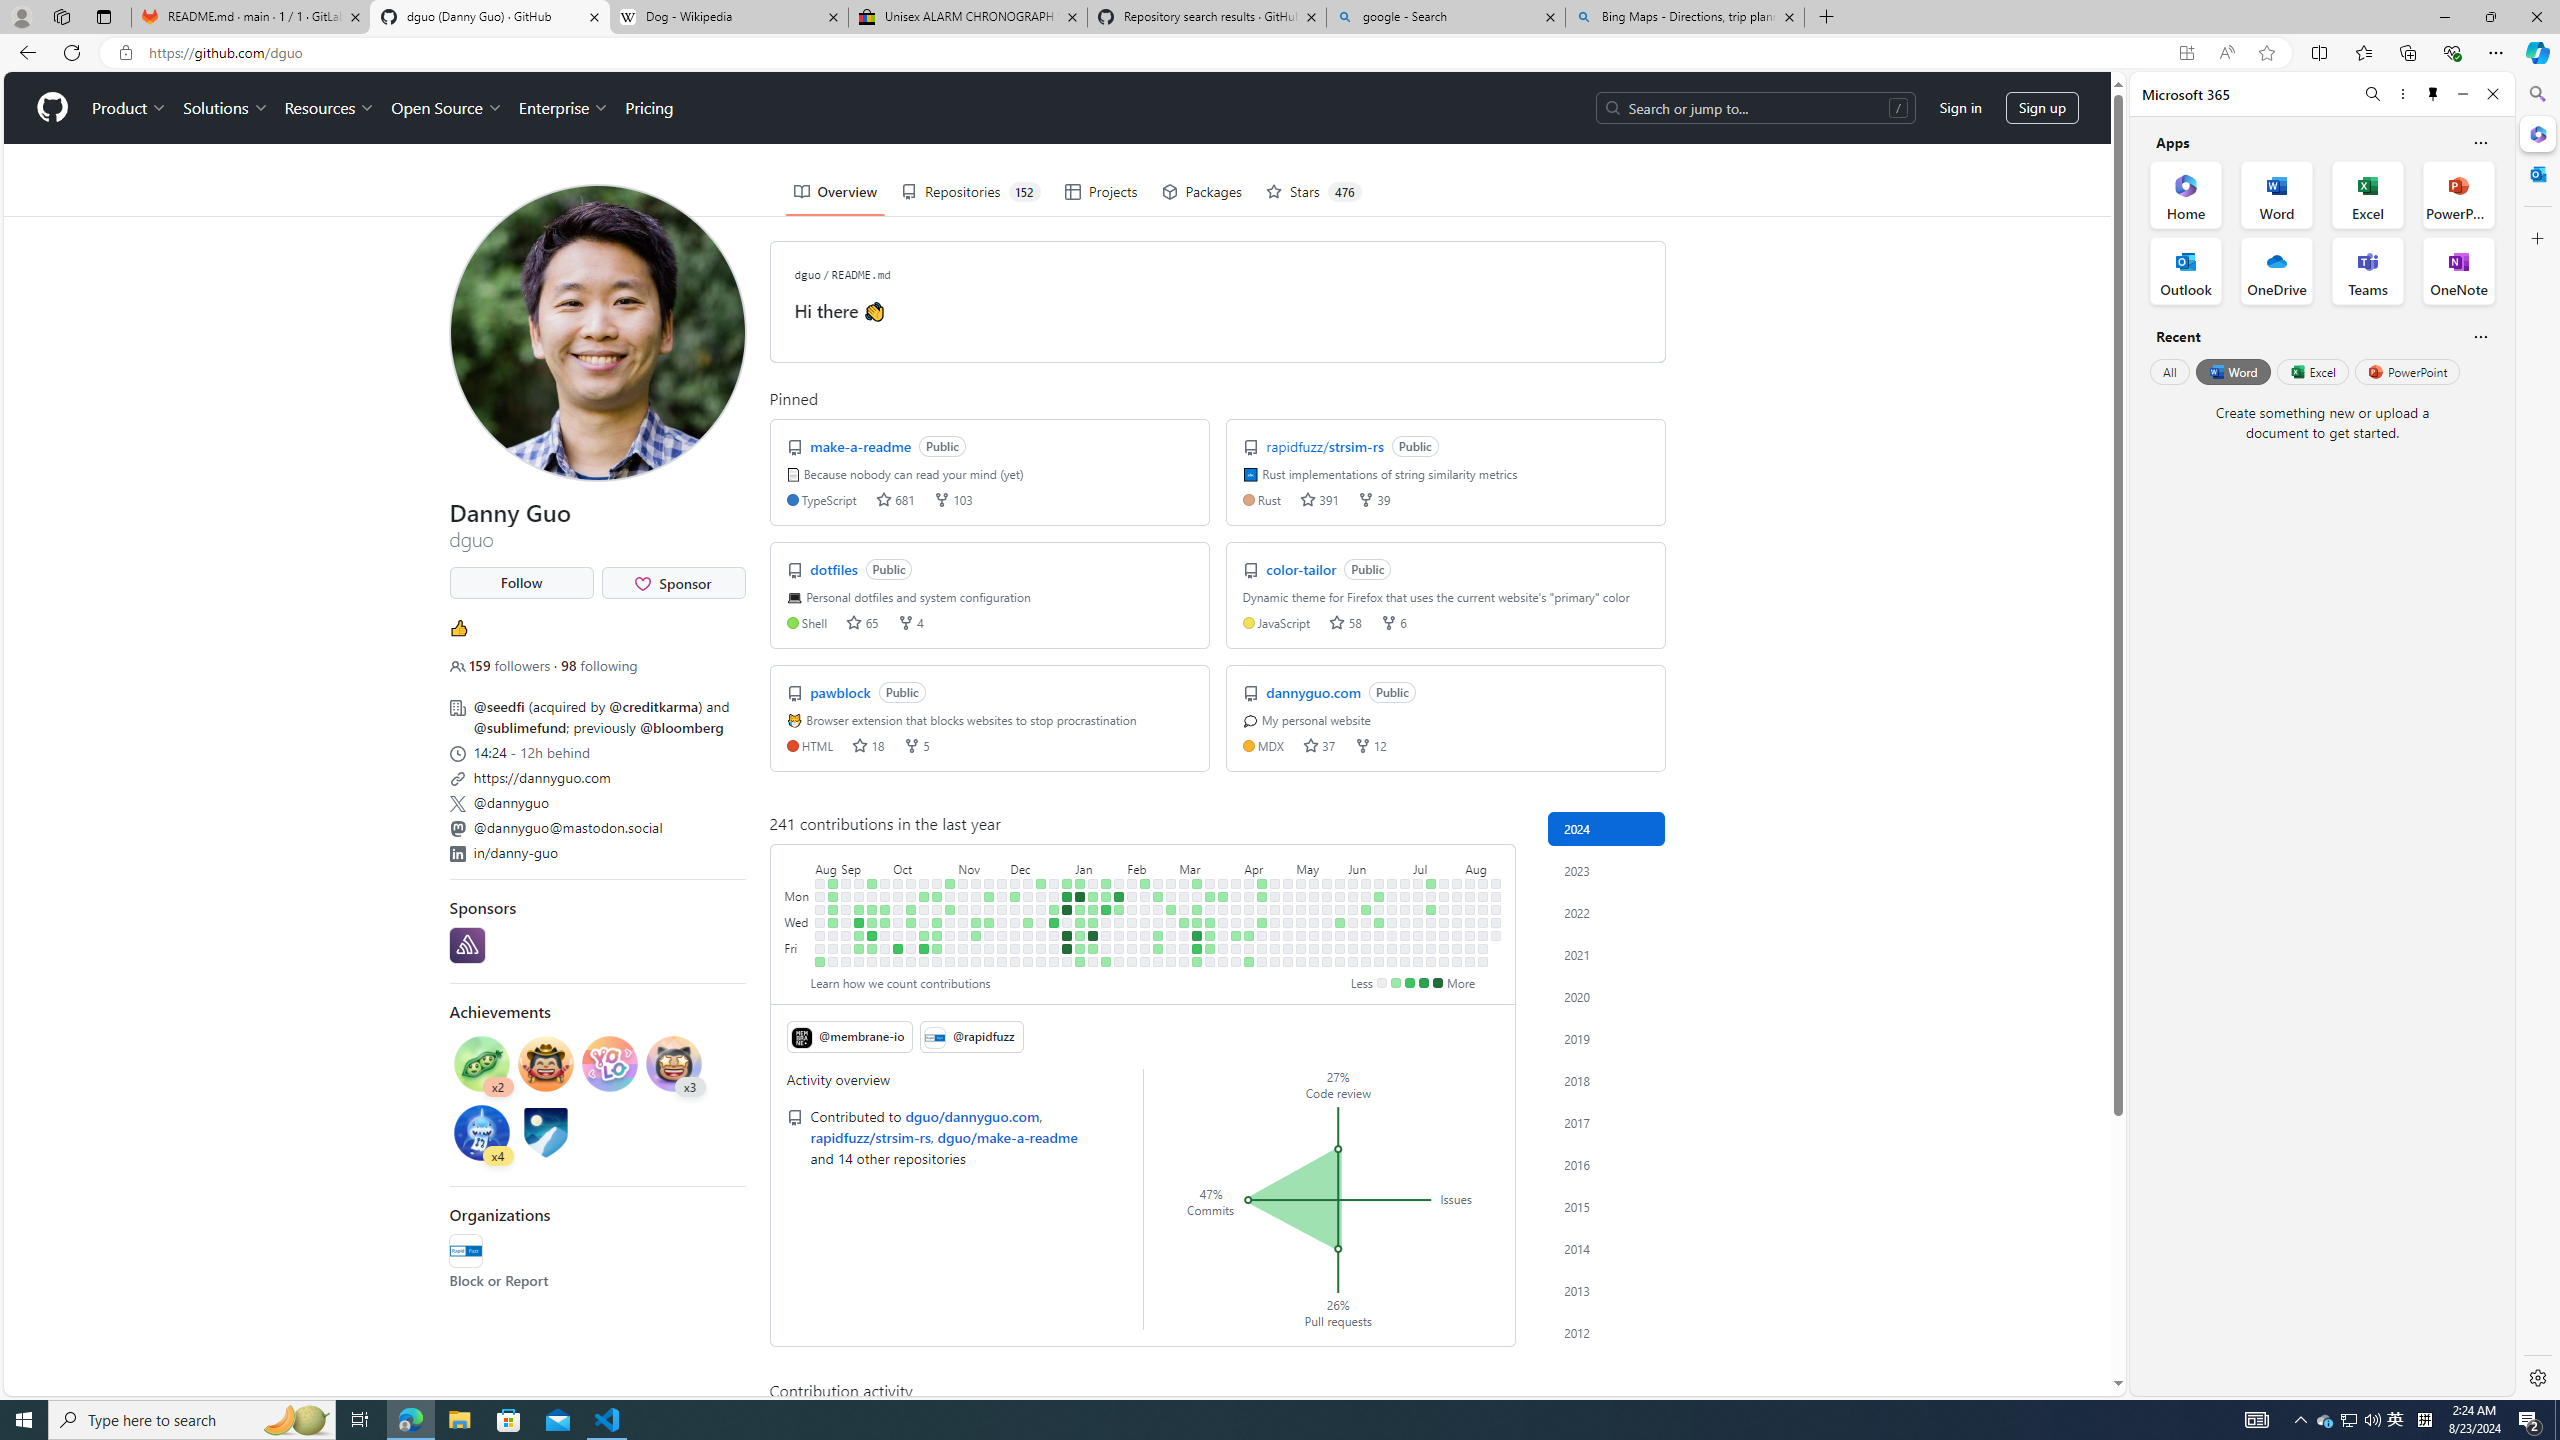  Describe the element at coordinates (847, 962) in the screenshot. I see `No contributions on September 9th.` at that location.